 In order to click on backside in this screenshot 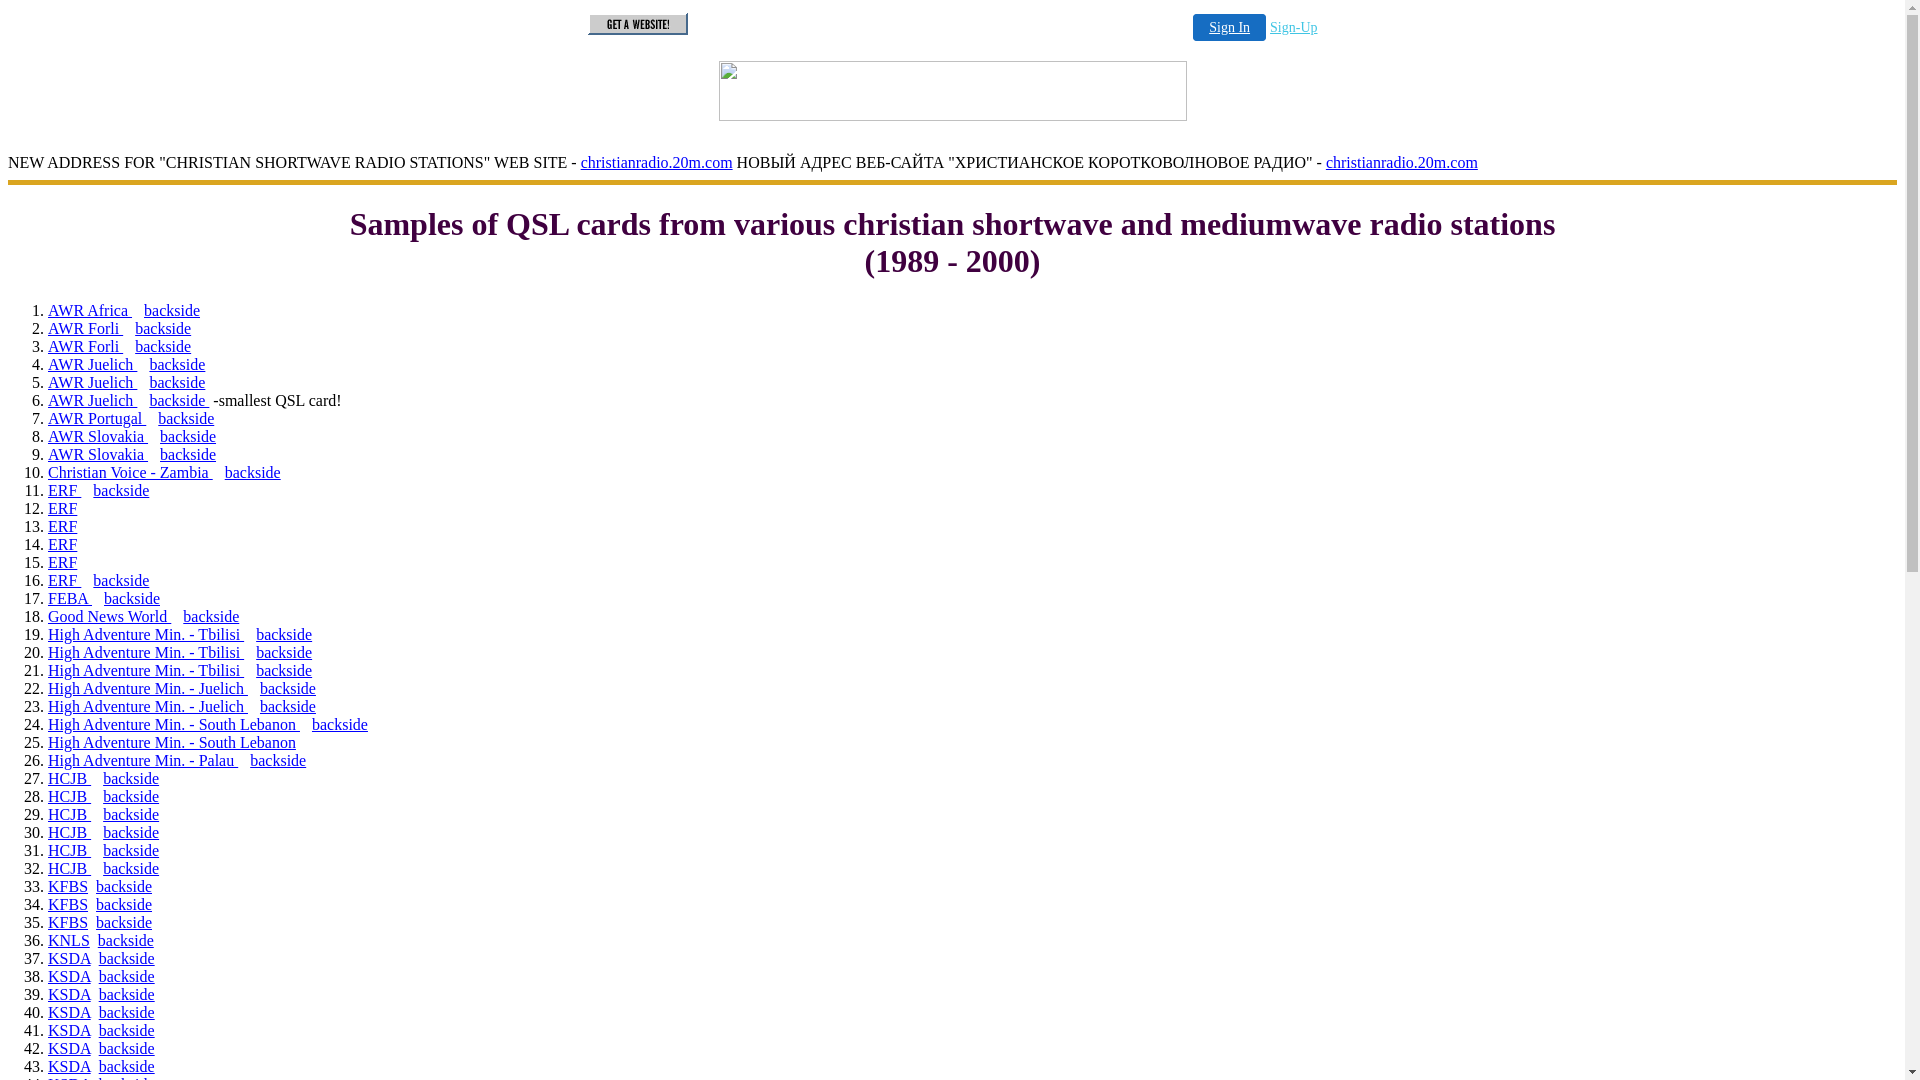, I will do `click(127, 1030)`.